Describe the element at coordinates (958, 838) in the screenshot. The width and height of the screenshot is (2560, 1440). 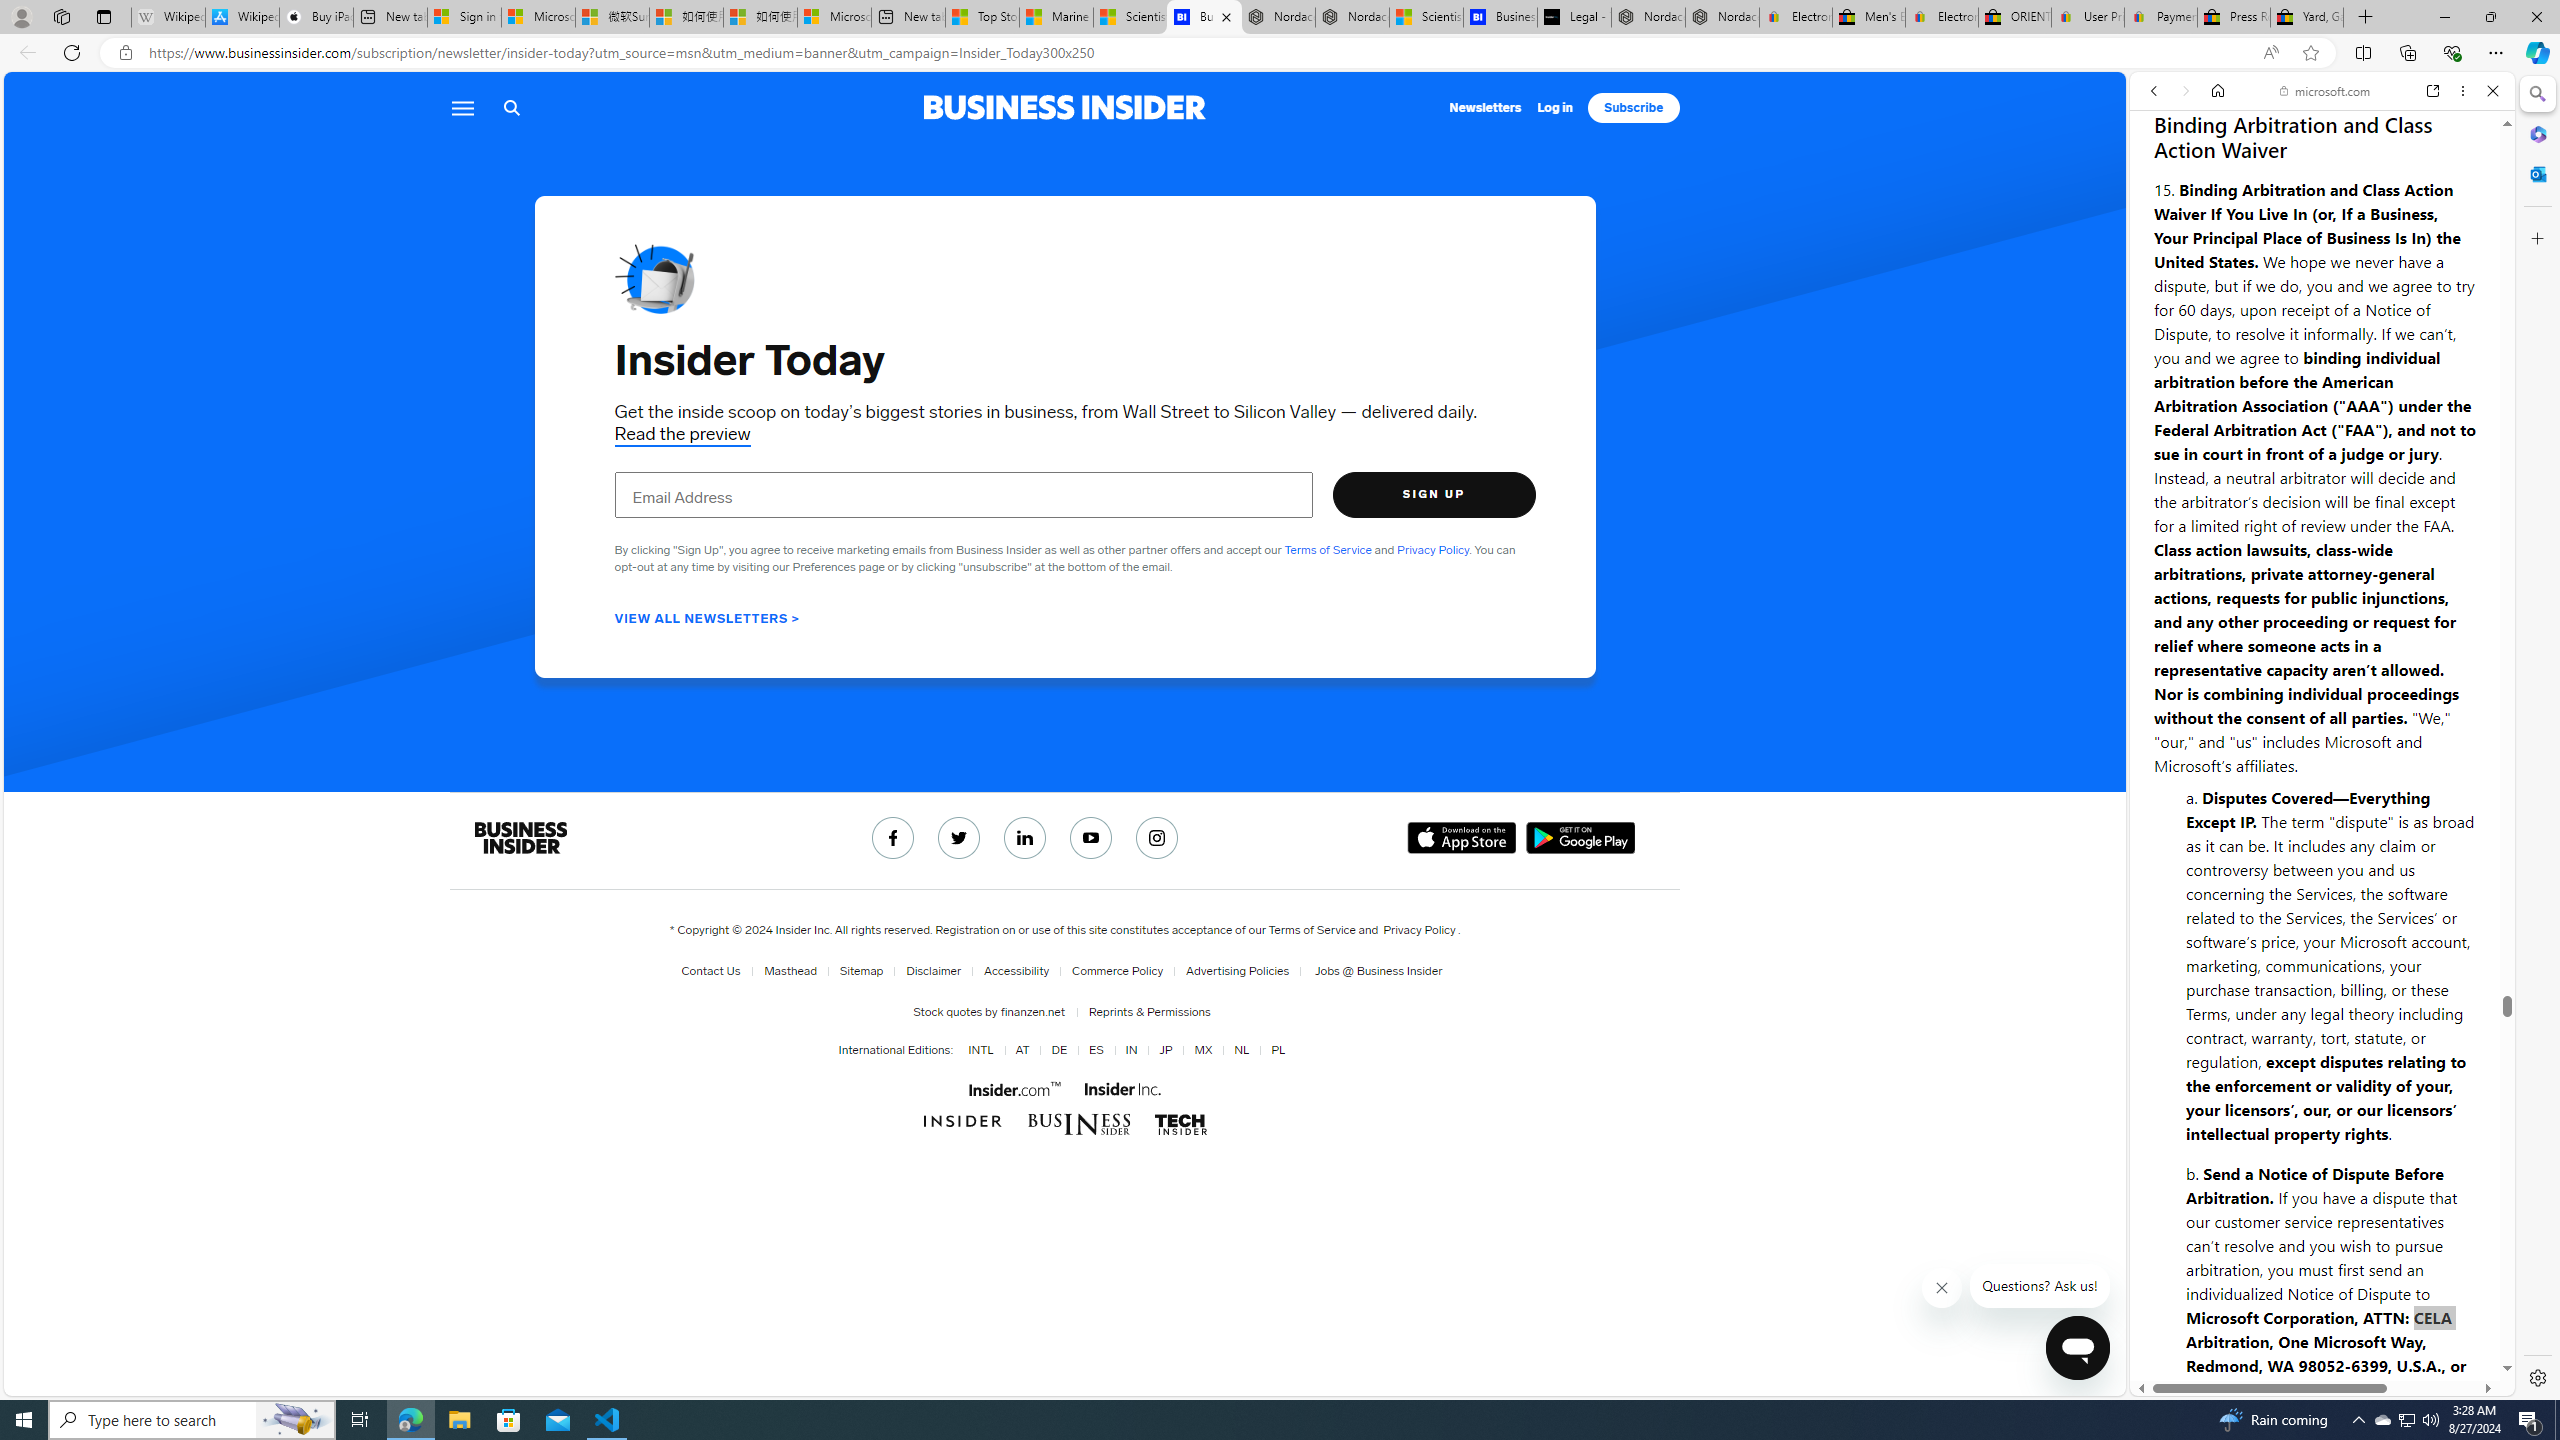
I see `Click to visit us on Twitter` at that location.